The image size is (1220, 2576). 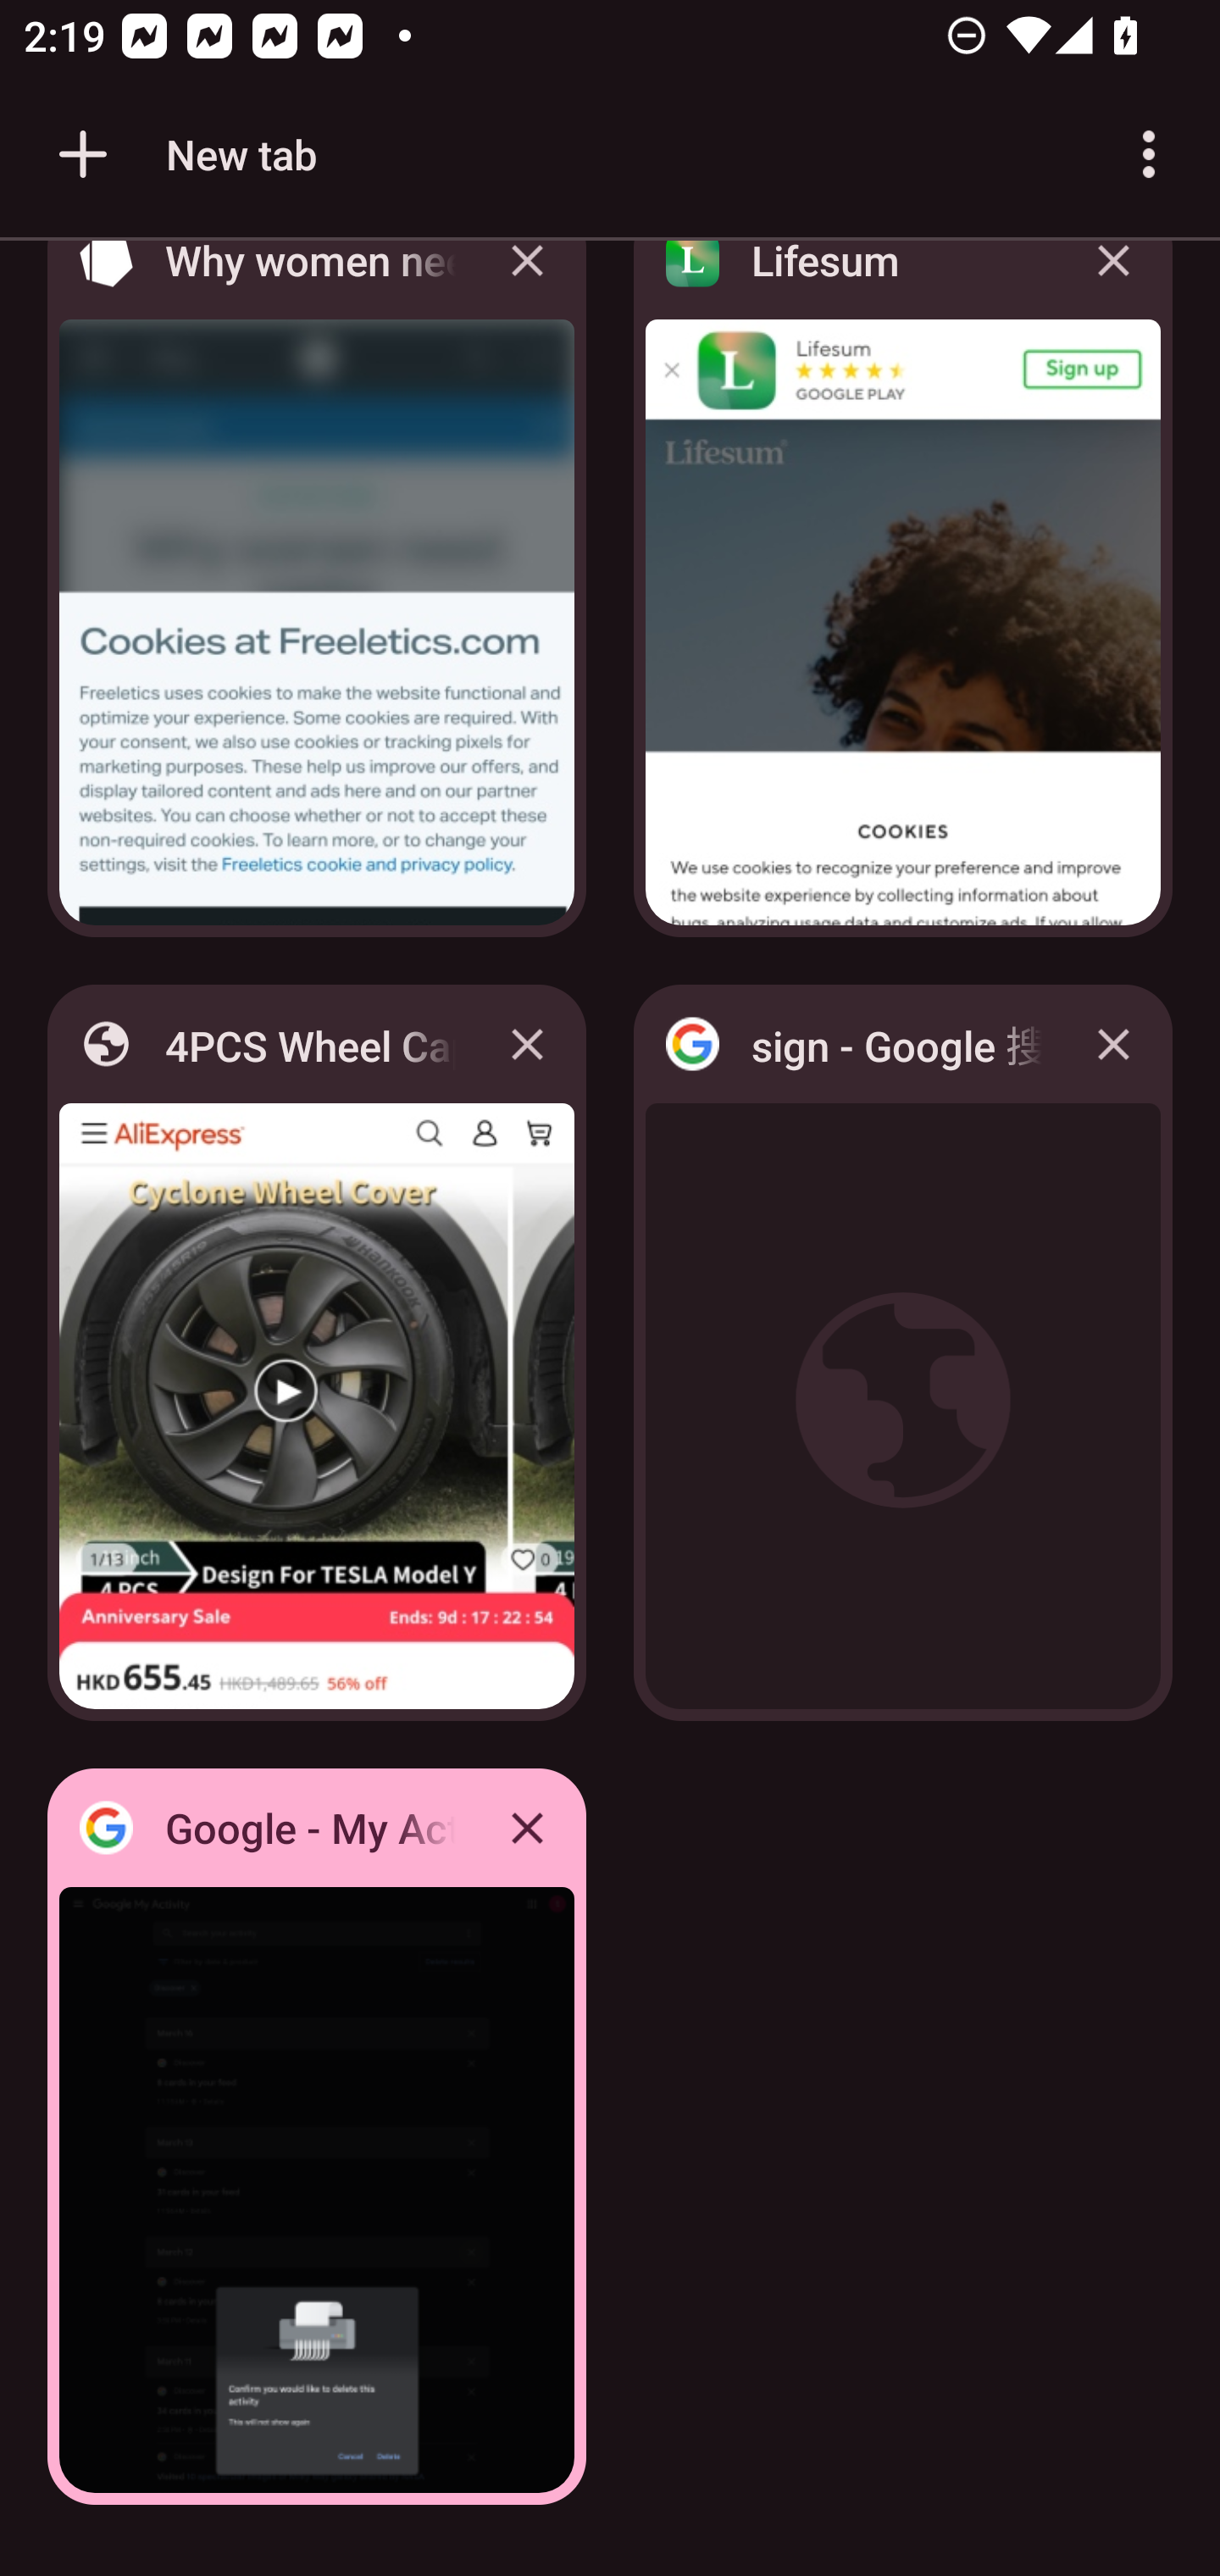 What do you see at coordinates (903, 598) in the screenshot?
I see `Lifesum Lifesum, tab Close Lifesum tab` at bounding box center [903, 598].